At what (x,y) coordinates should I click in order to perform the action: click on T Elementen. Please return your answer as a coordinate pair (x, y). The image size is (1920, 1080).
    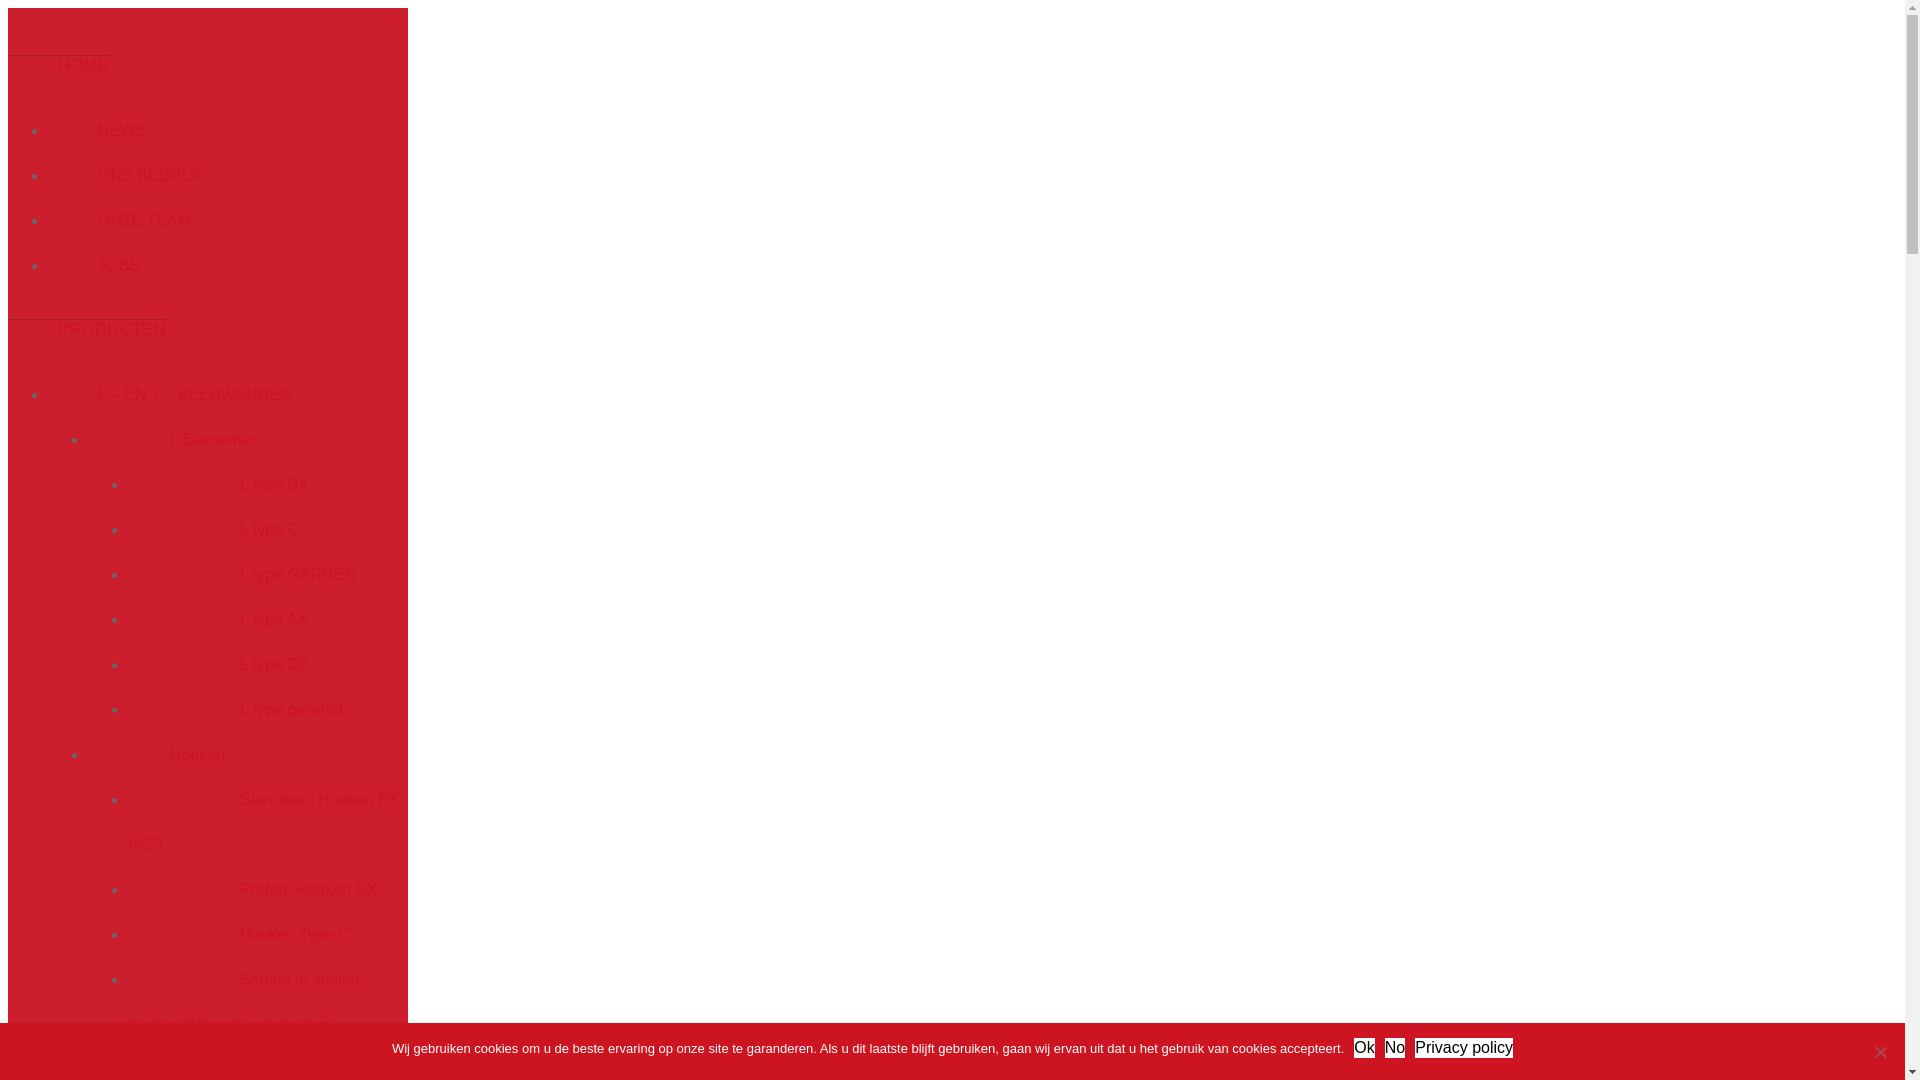
    Looking at the image, I should click on (174, 1070).